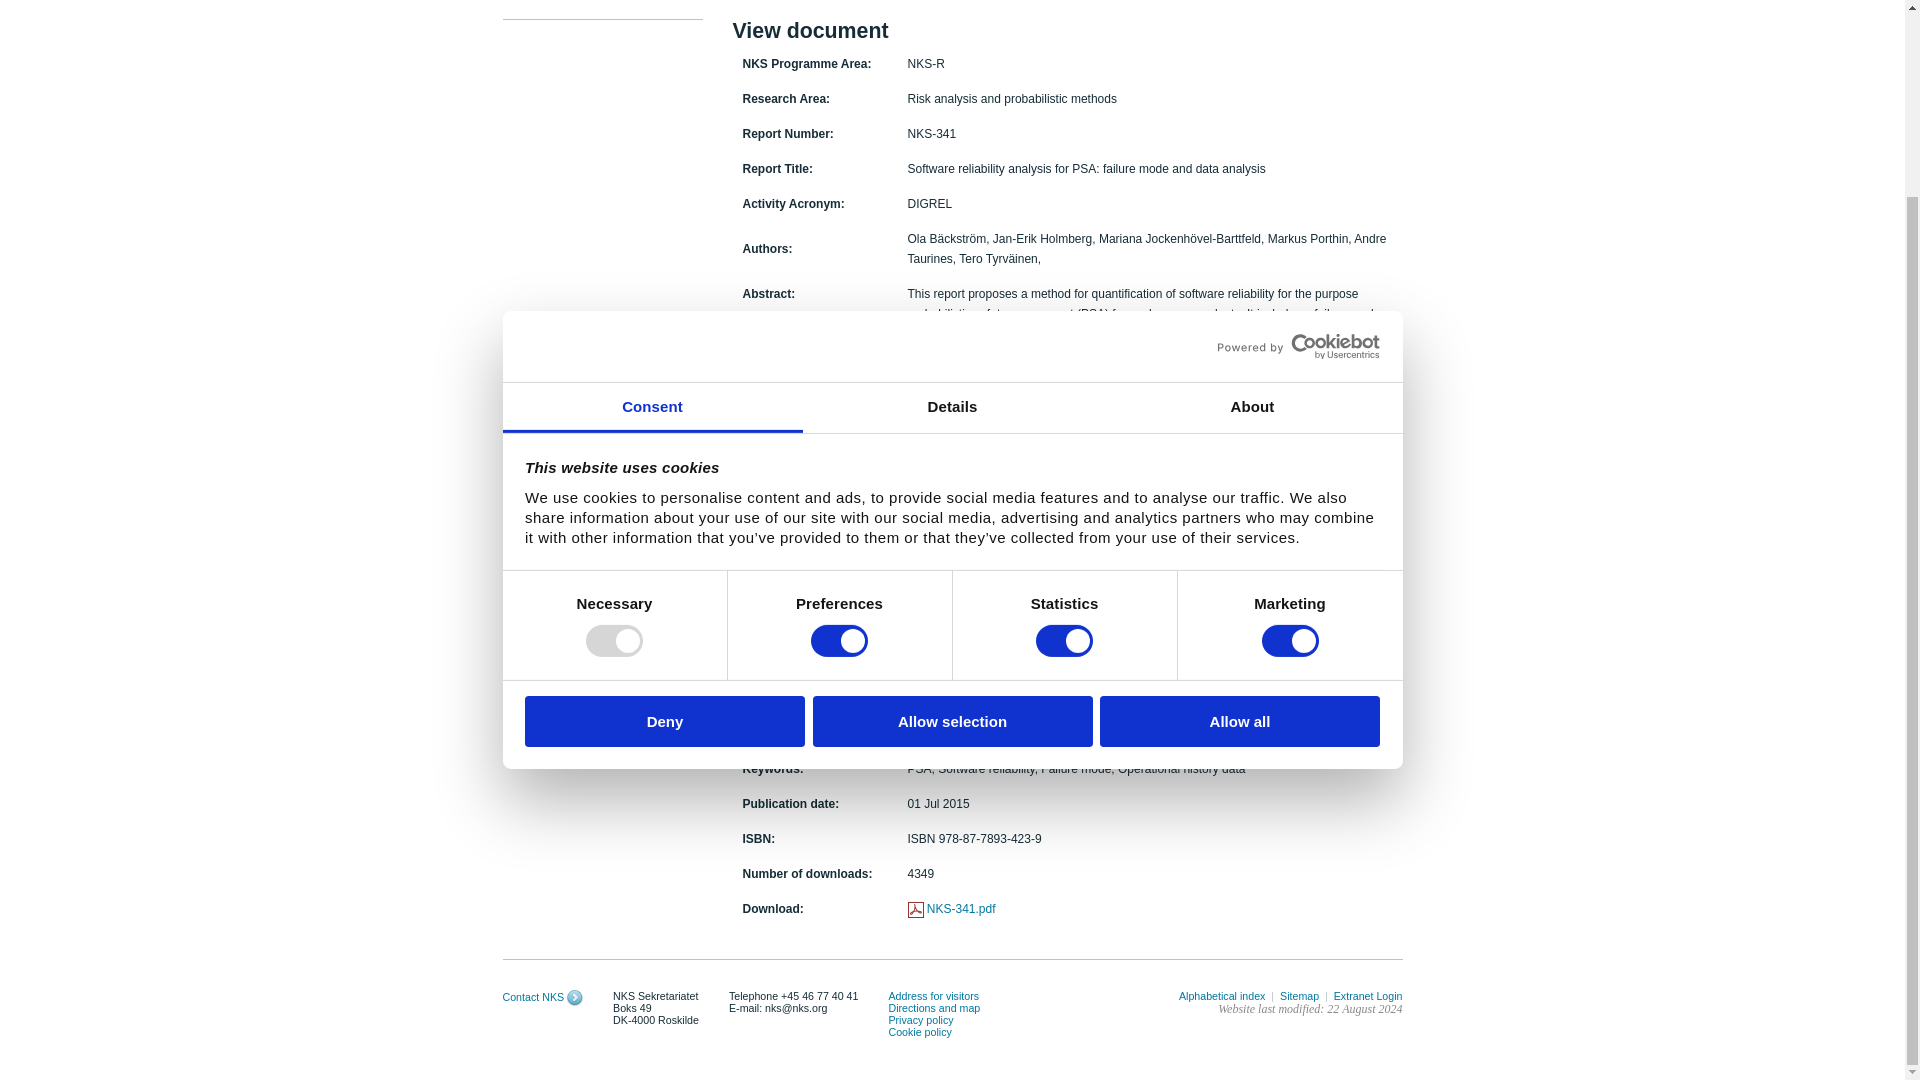 This screenshot has height=1080, width=1920. What do you see at coordinates (933, 996) in the screenshot?
I see `Address for visitors` at bounding box center [933, 996].